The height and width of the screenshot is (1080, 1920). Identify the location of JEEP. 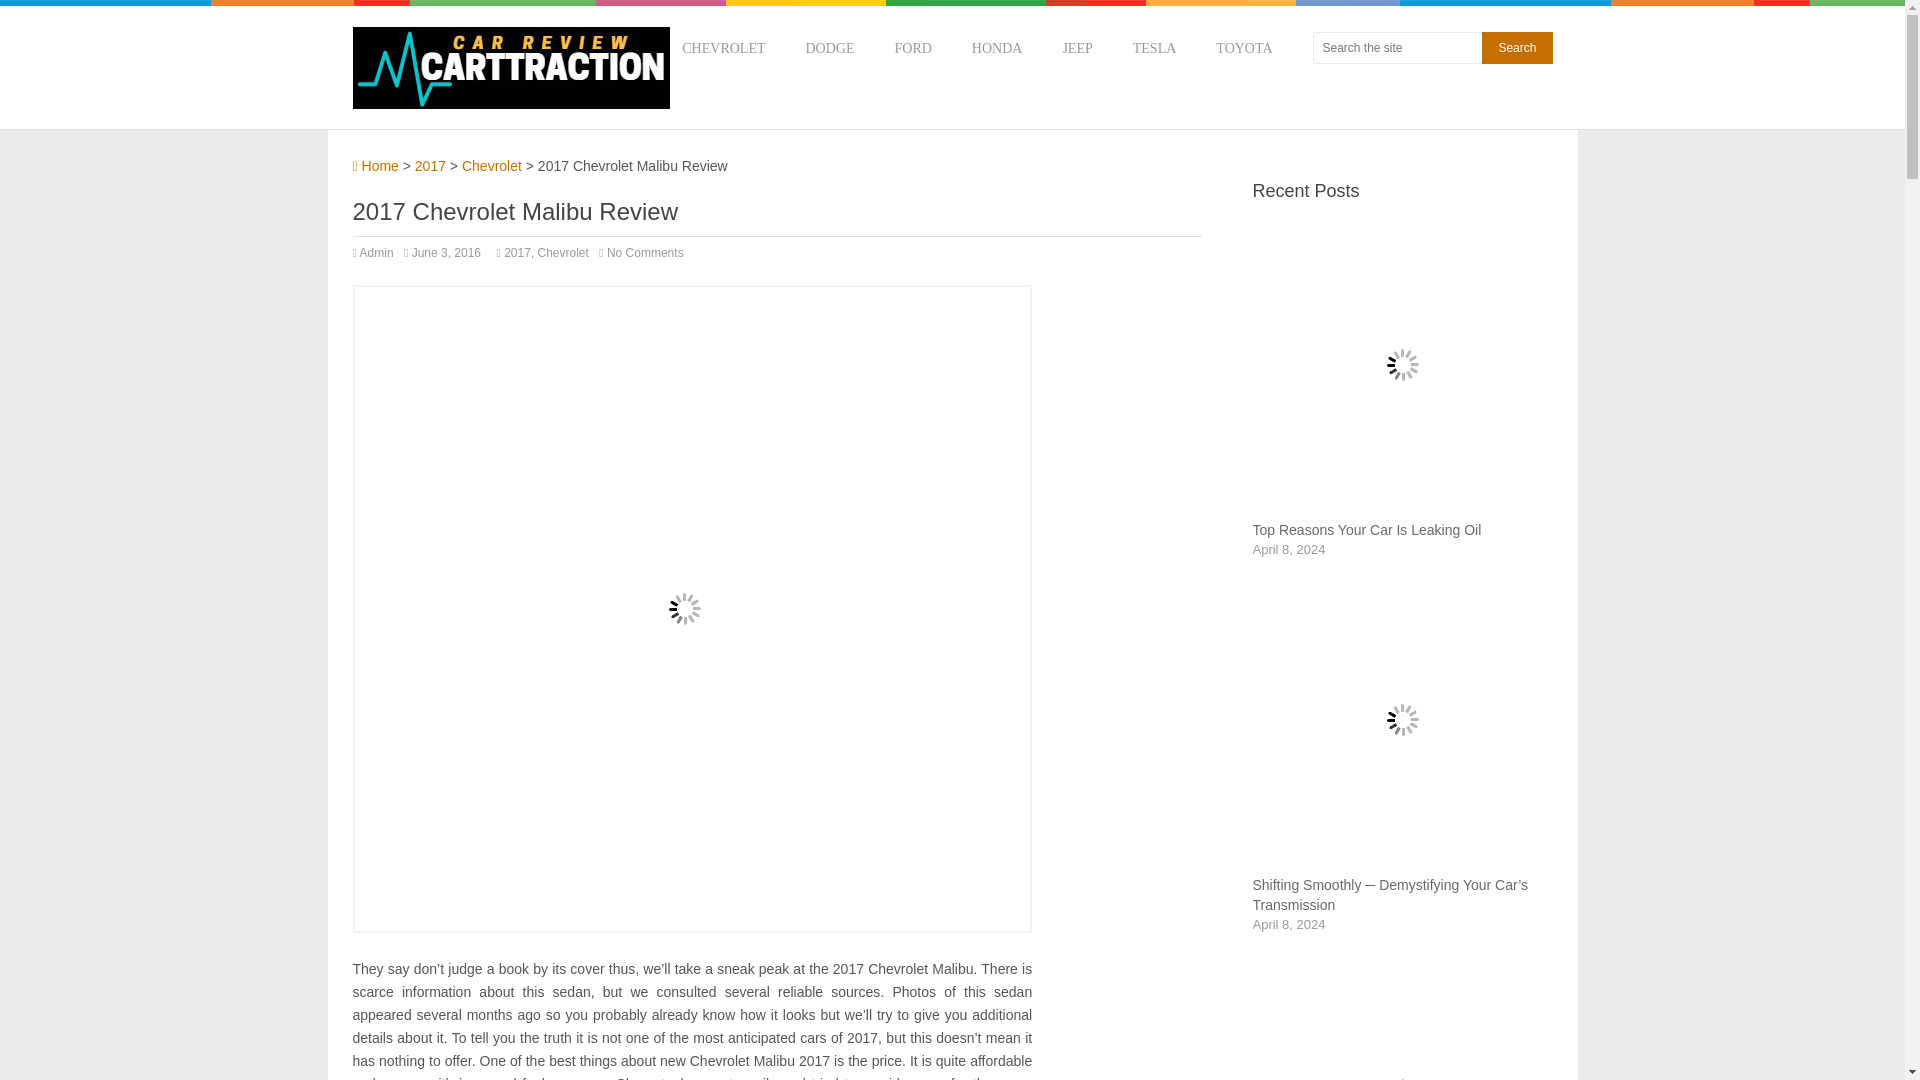
(1076, 48).